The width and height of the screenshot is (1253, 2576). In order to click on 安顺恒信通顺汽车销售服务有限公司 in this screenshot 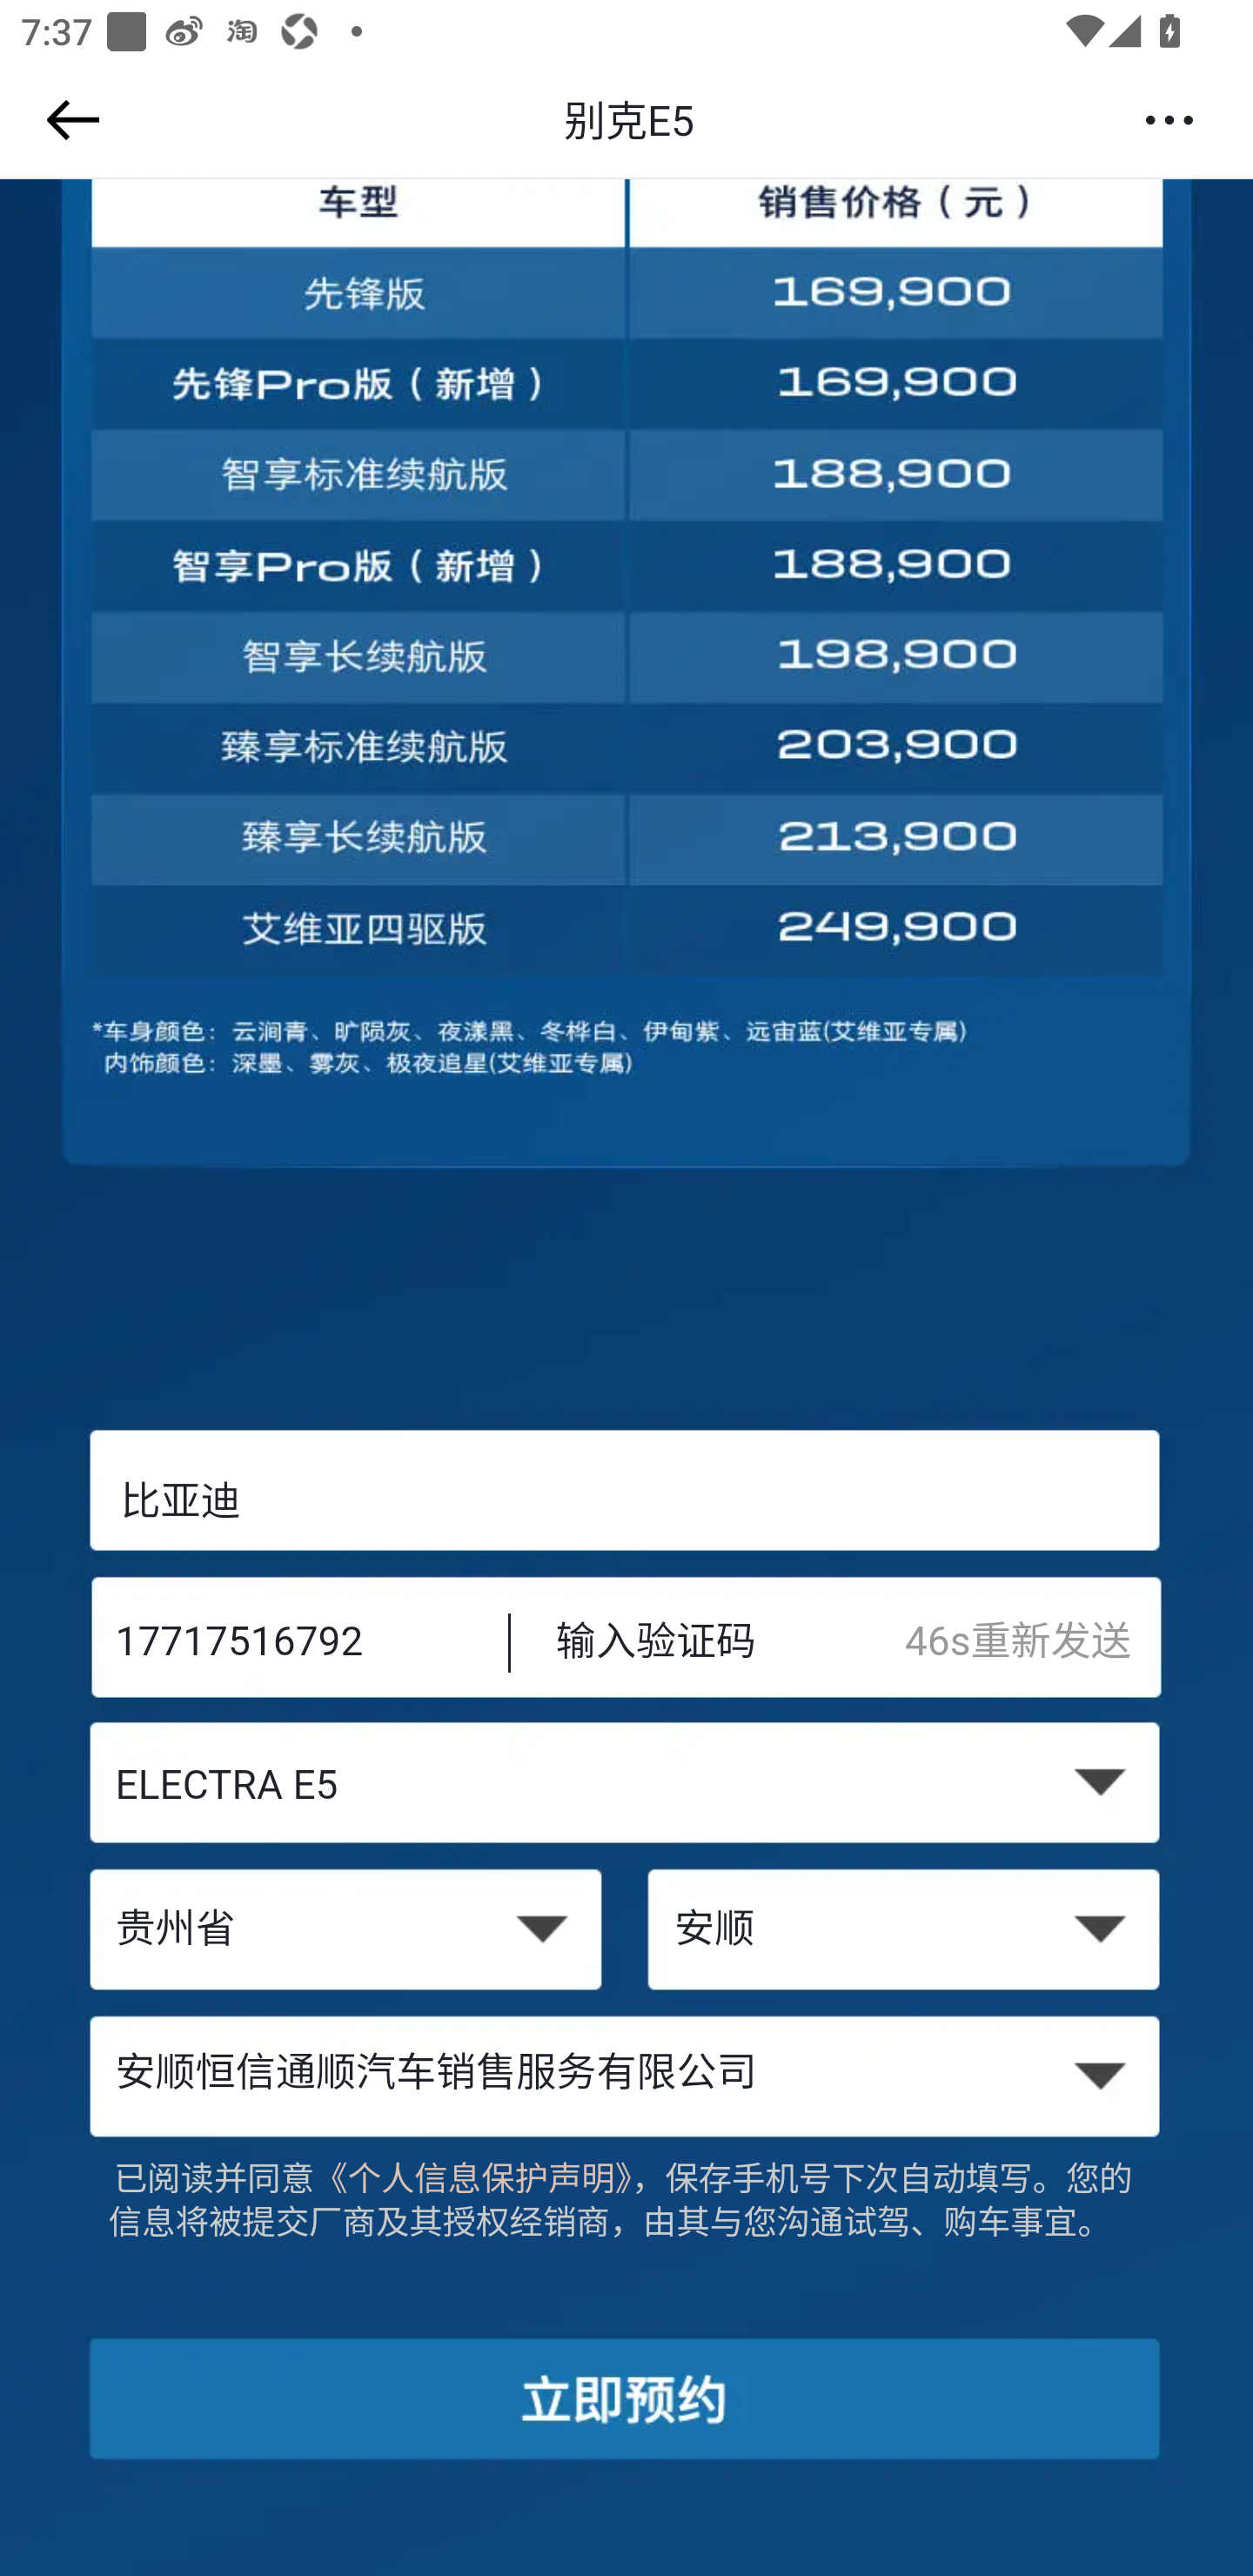, I will do `click(626, 2075)`.